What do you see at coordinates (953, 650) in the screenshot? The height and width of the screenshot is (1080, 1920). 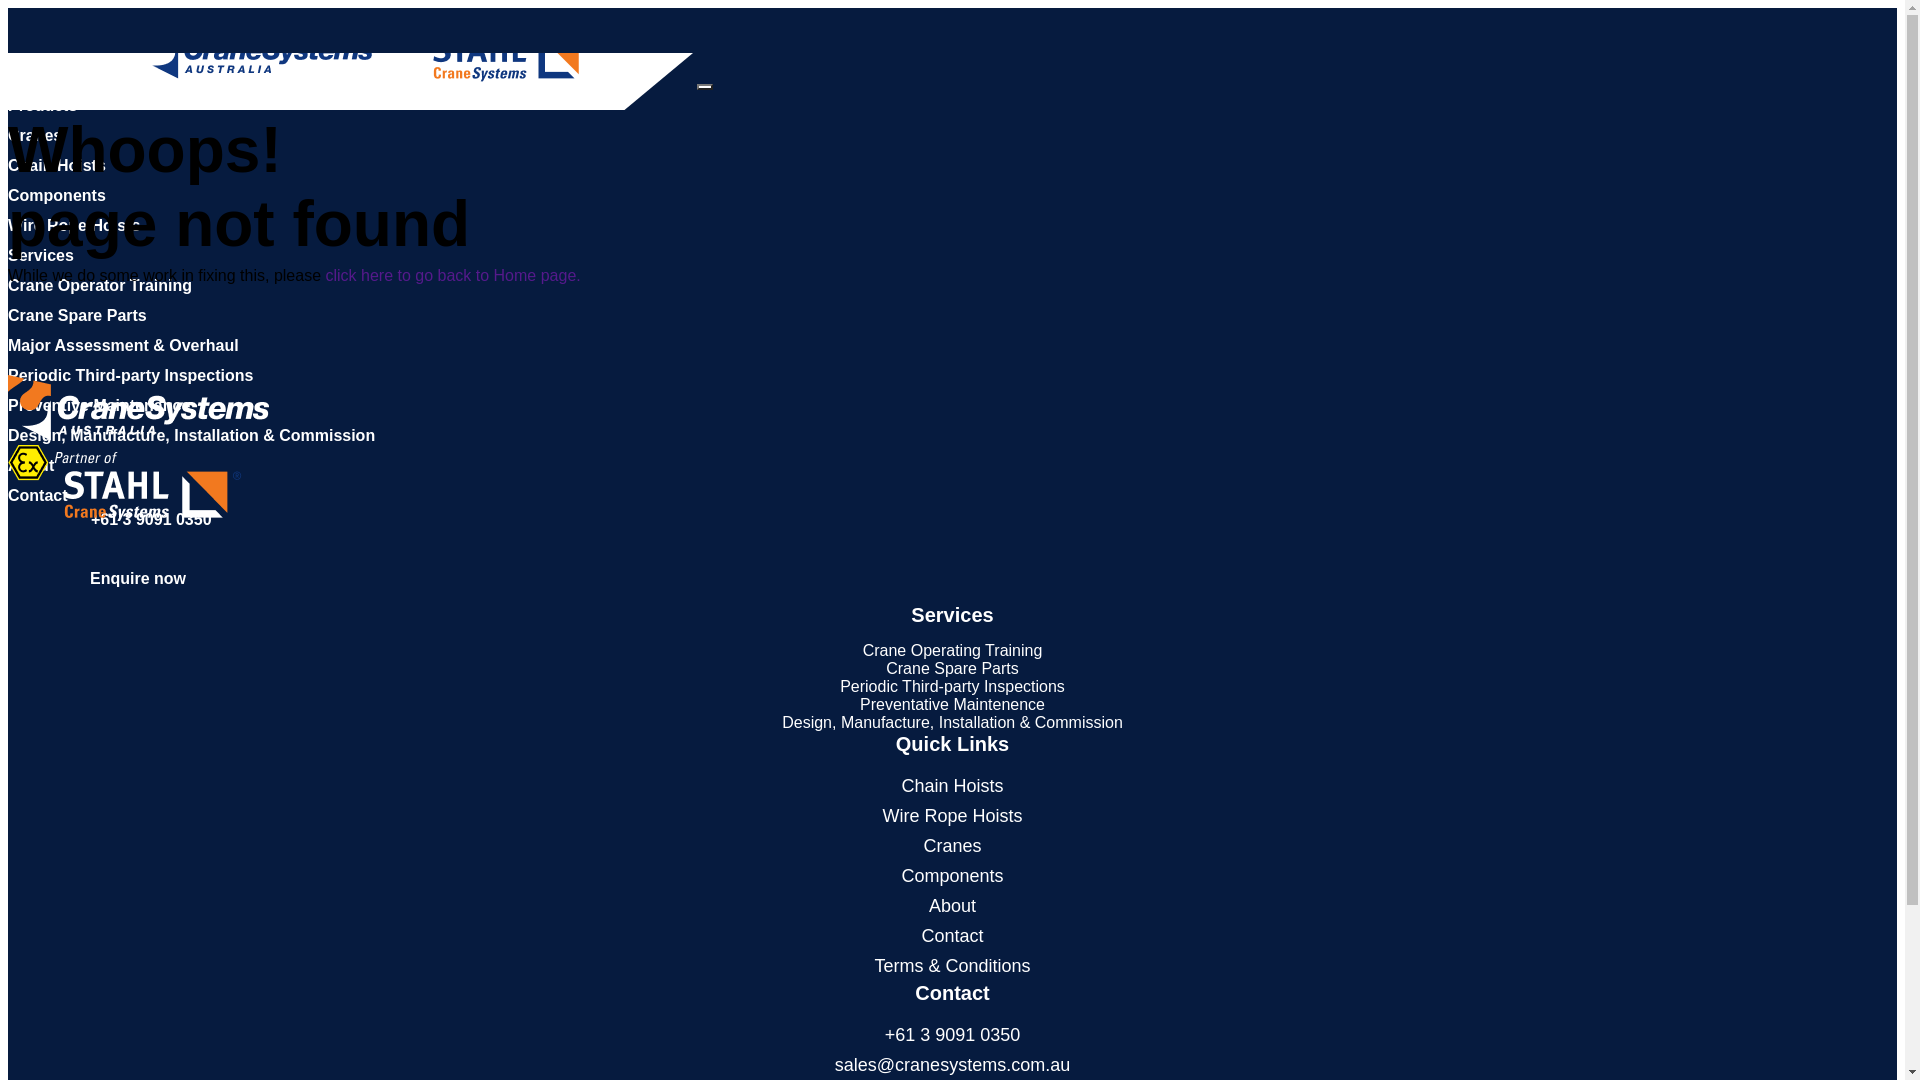 I see `Crane Operating Training` at bounding box center [953, 650].